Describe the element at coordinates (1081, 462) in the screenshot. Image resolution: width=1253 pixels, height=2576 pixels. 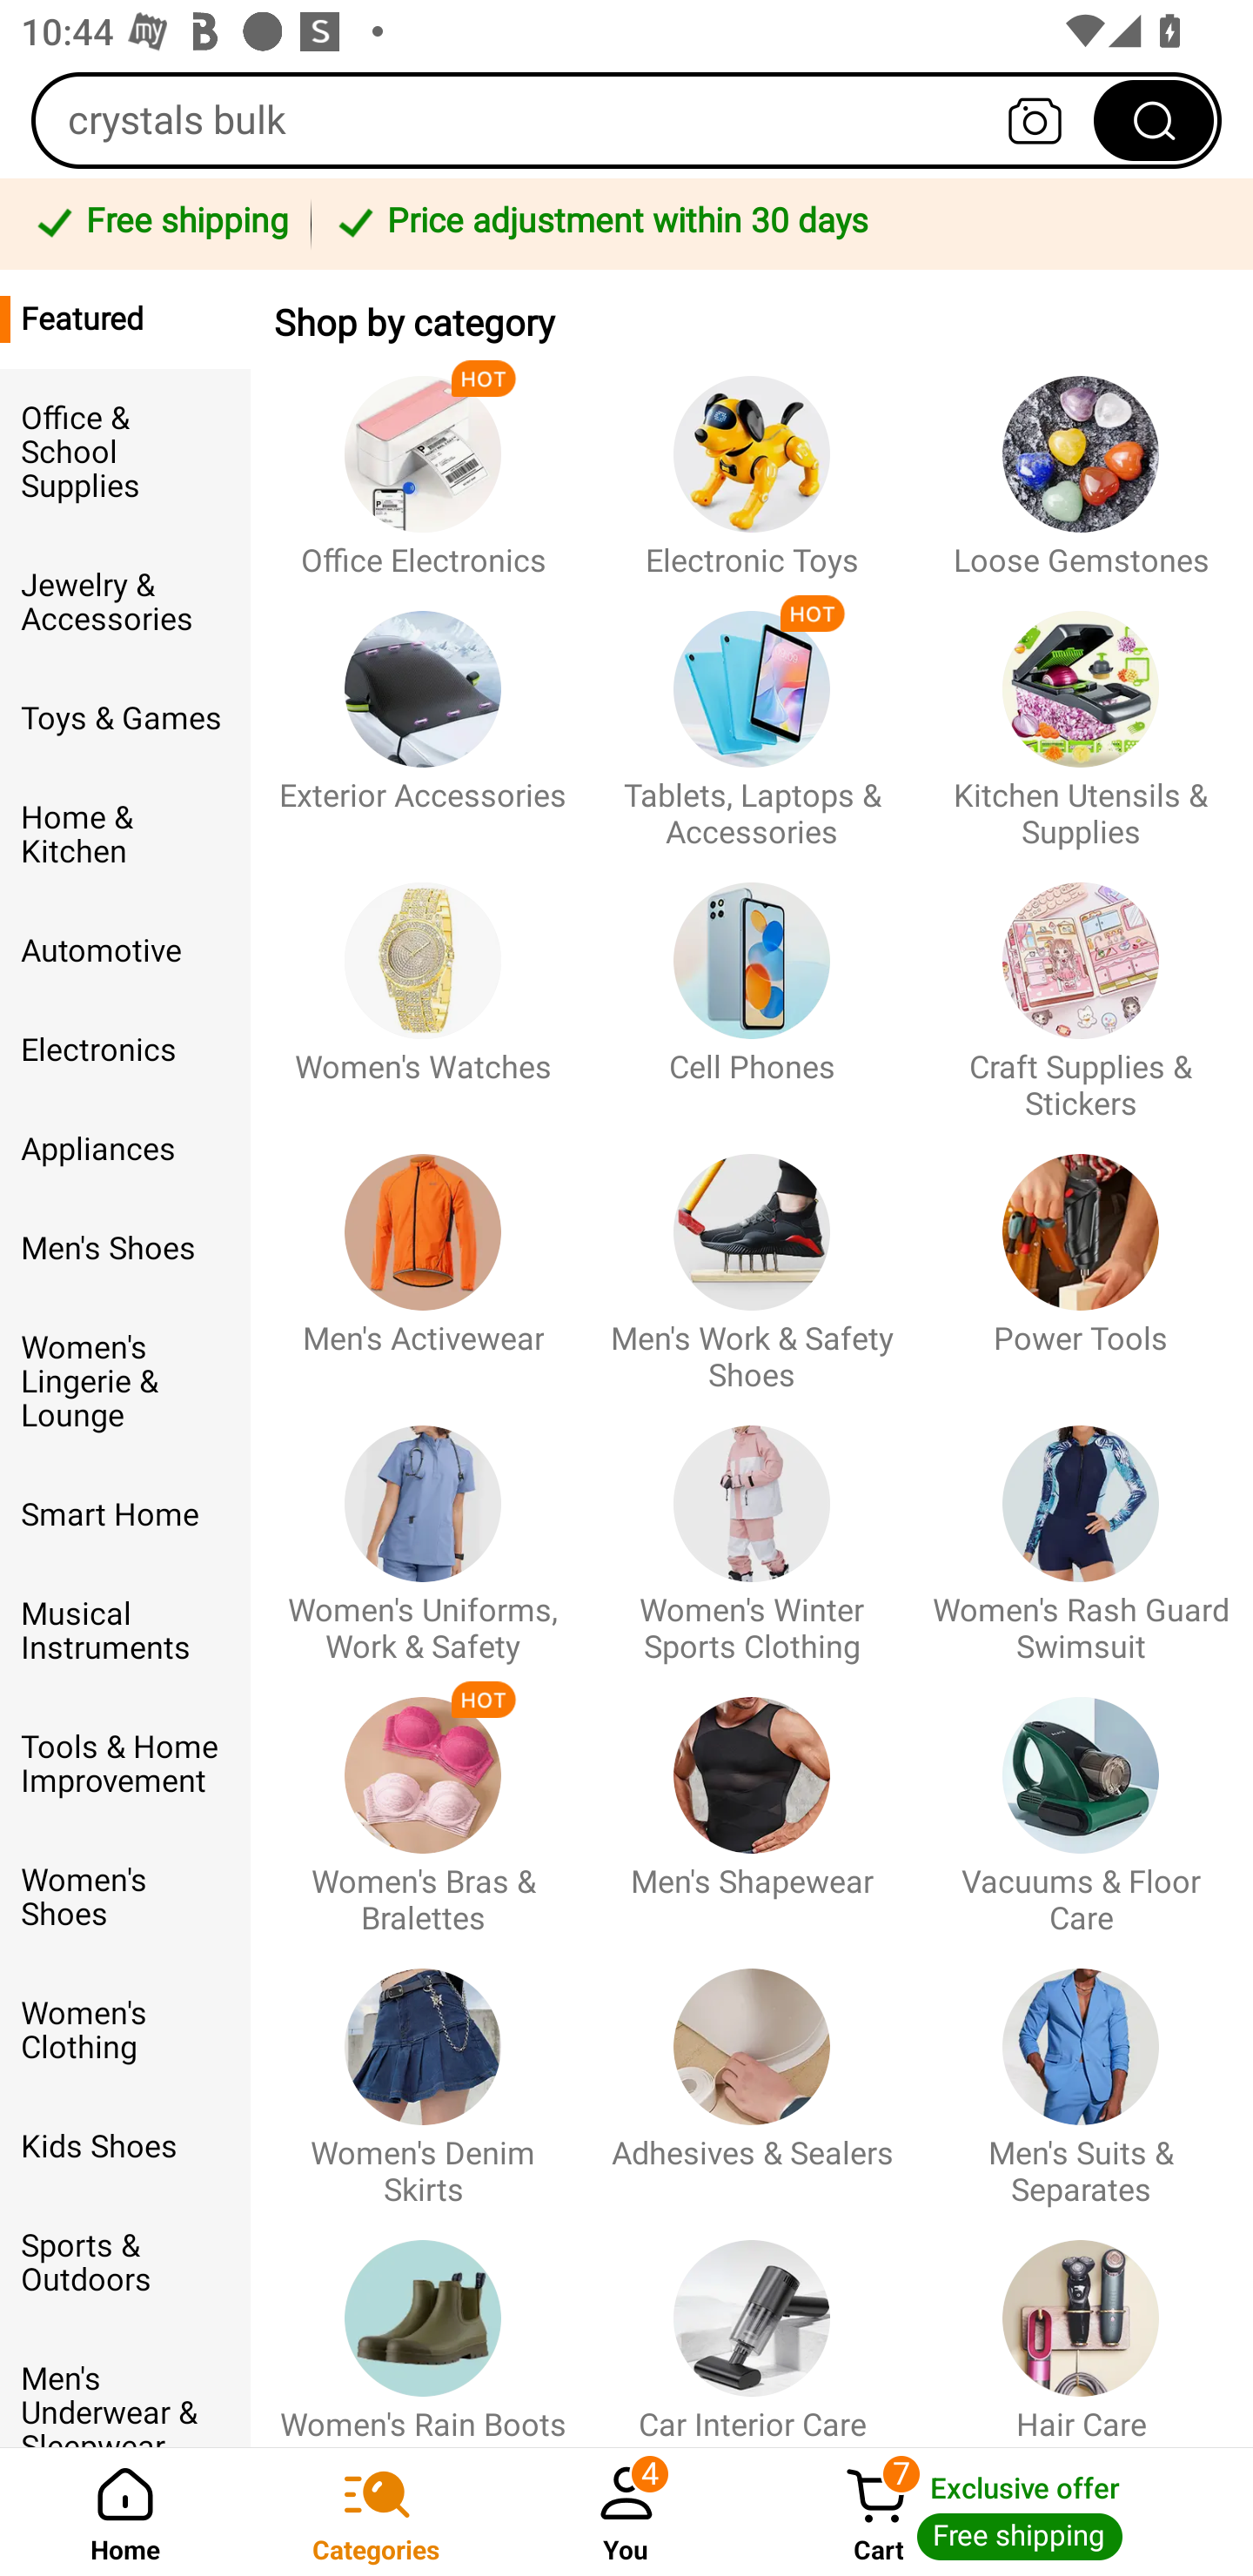
I see `Loose Gemstones` at that location.